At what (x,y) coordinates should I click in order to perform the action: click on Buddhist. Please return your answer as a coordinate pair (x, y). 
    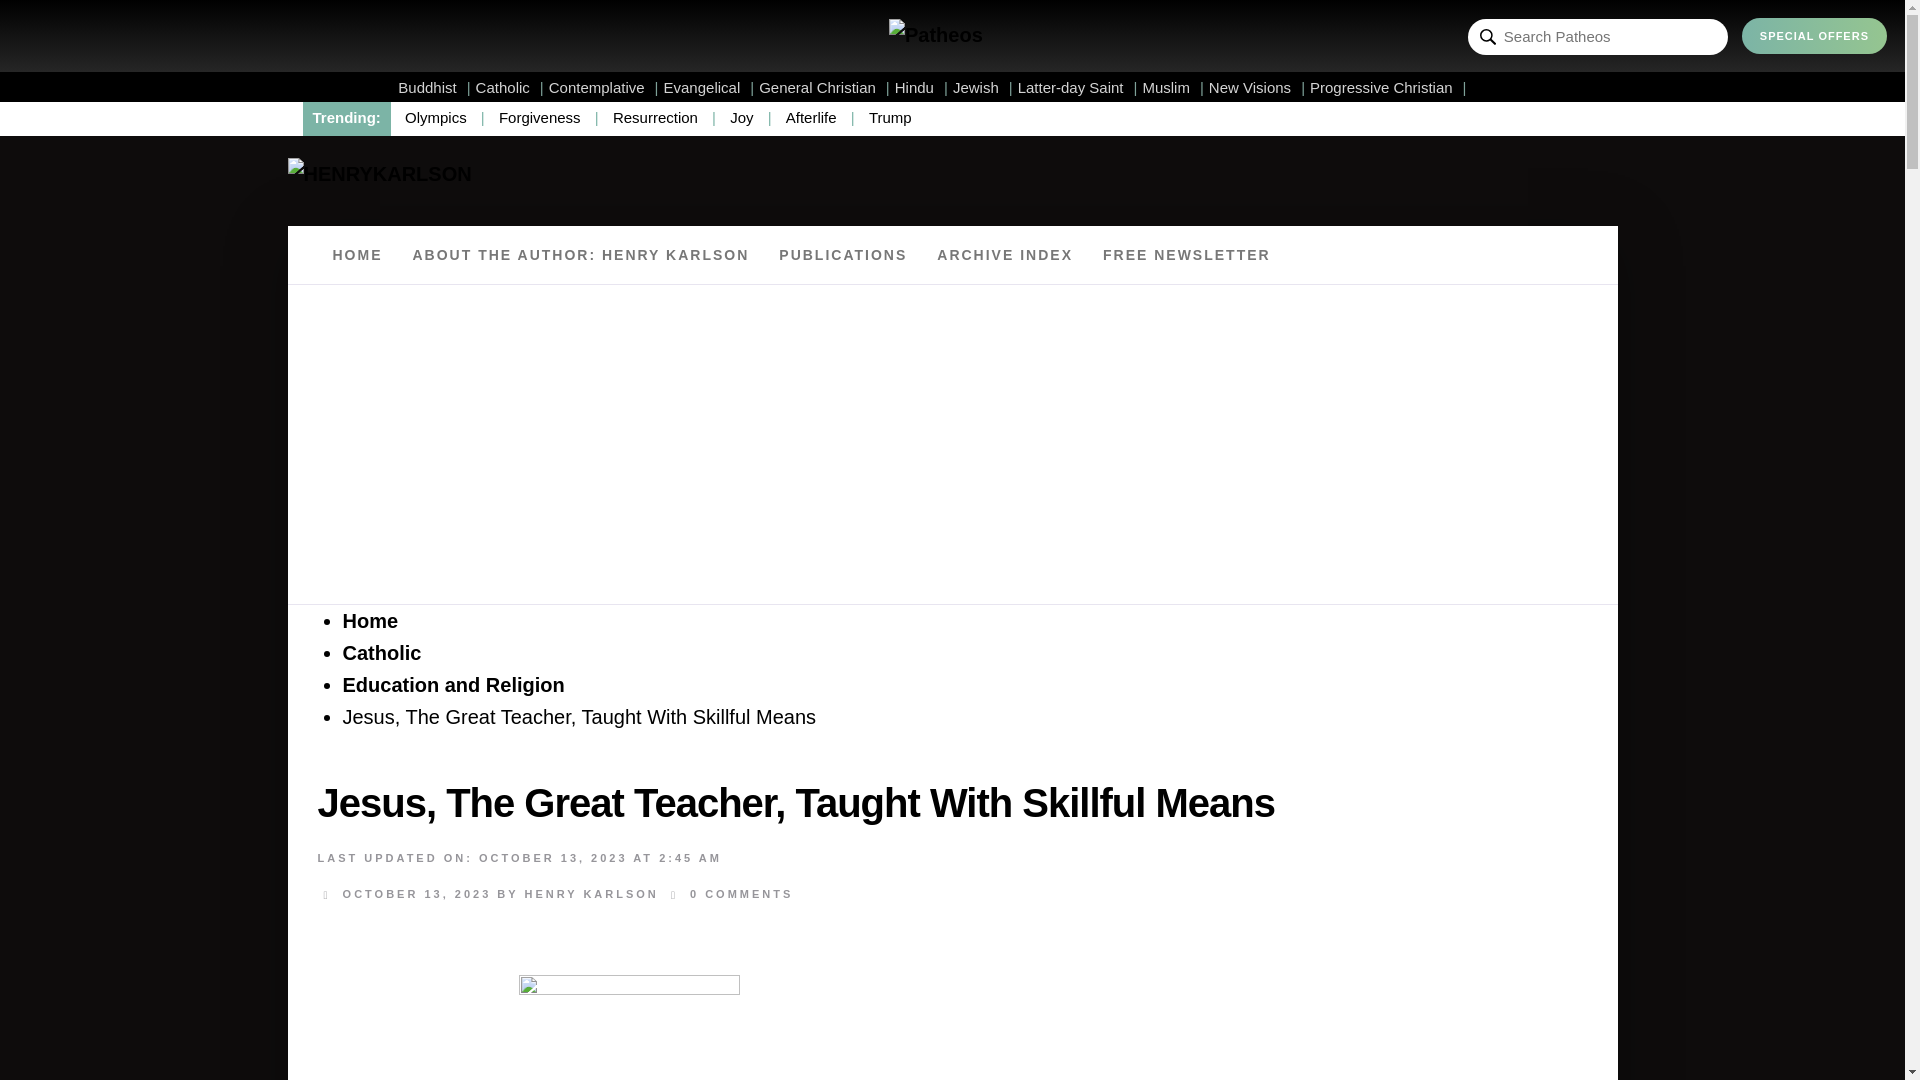
    Looking at the image, I should click on (434, 87).